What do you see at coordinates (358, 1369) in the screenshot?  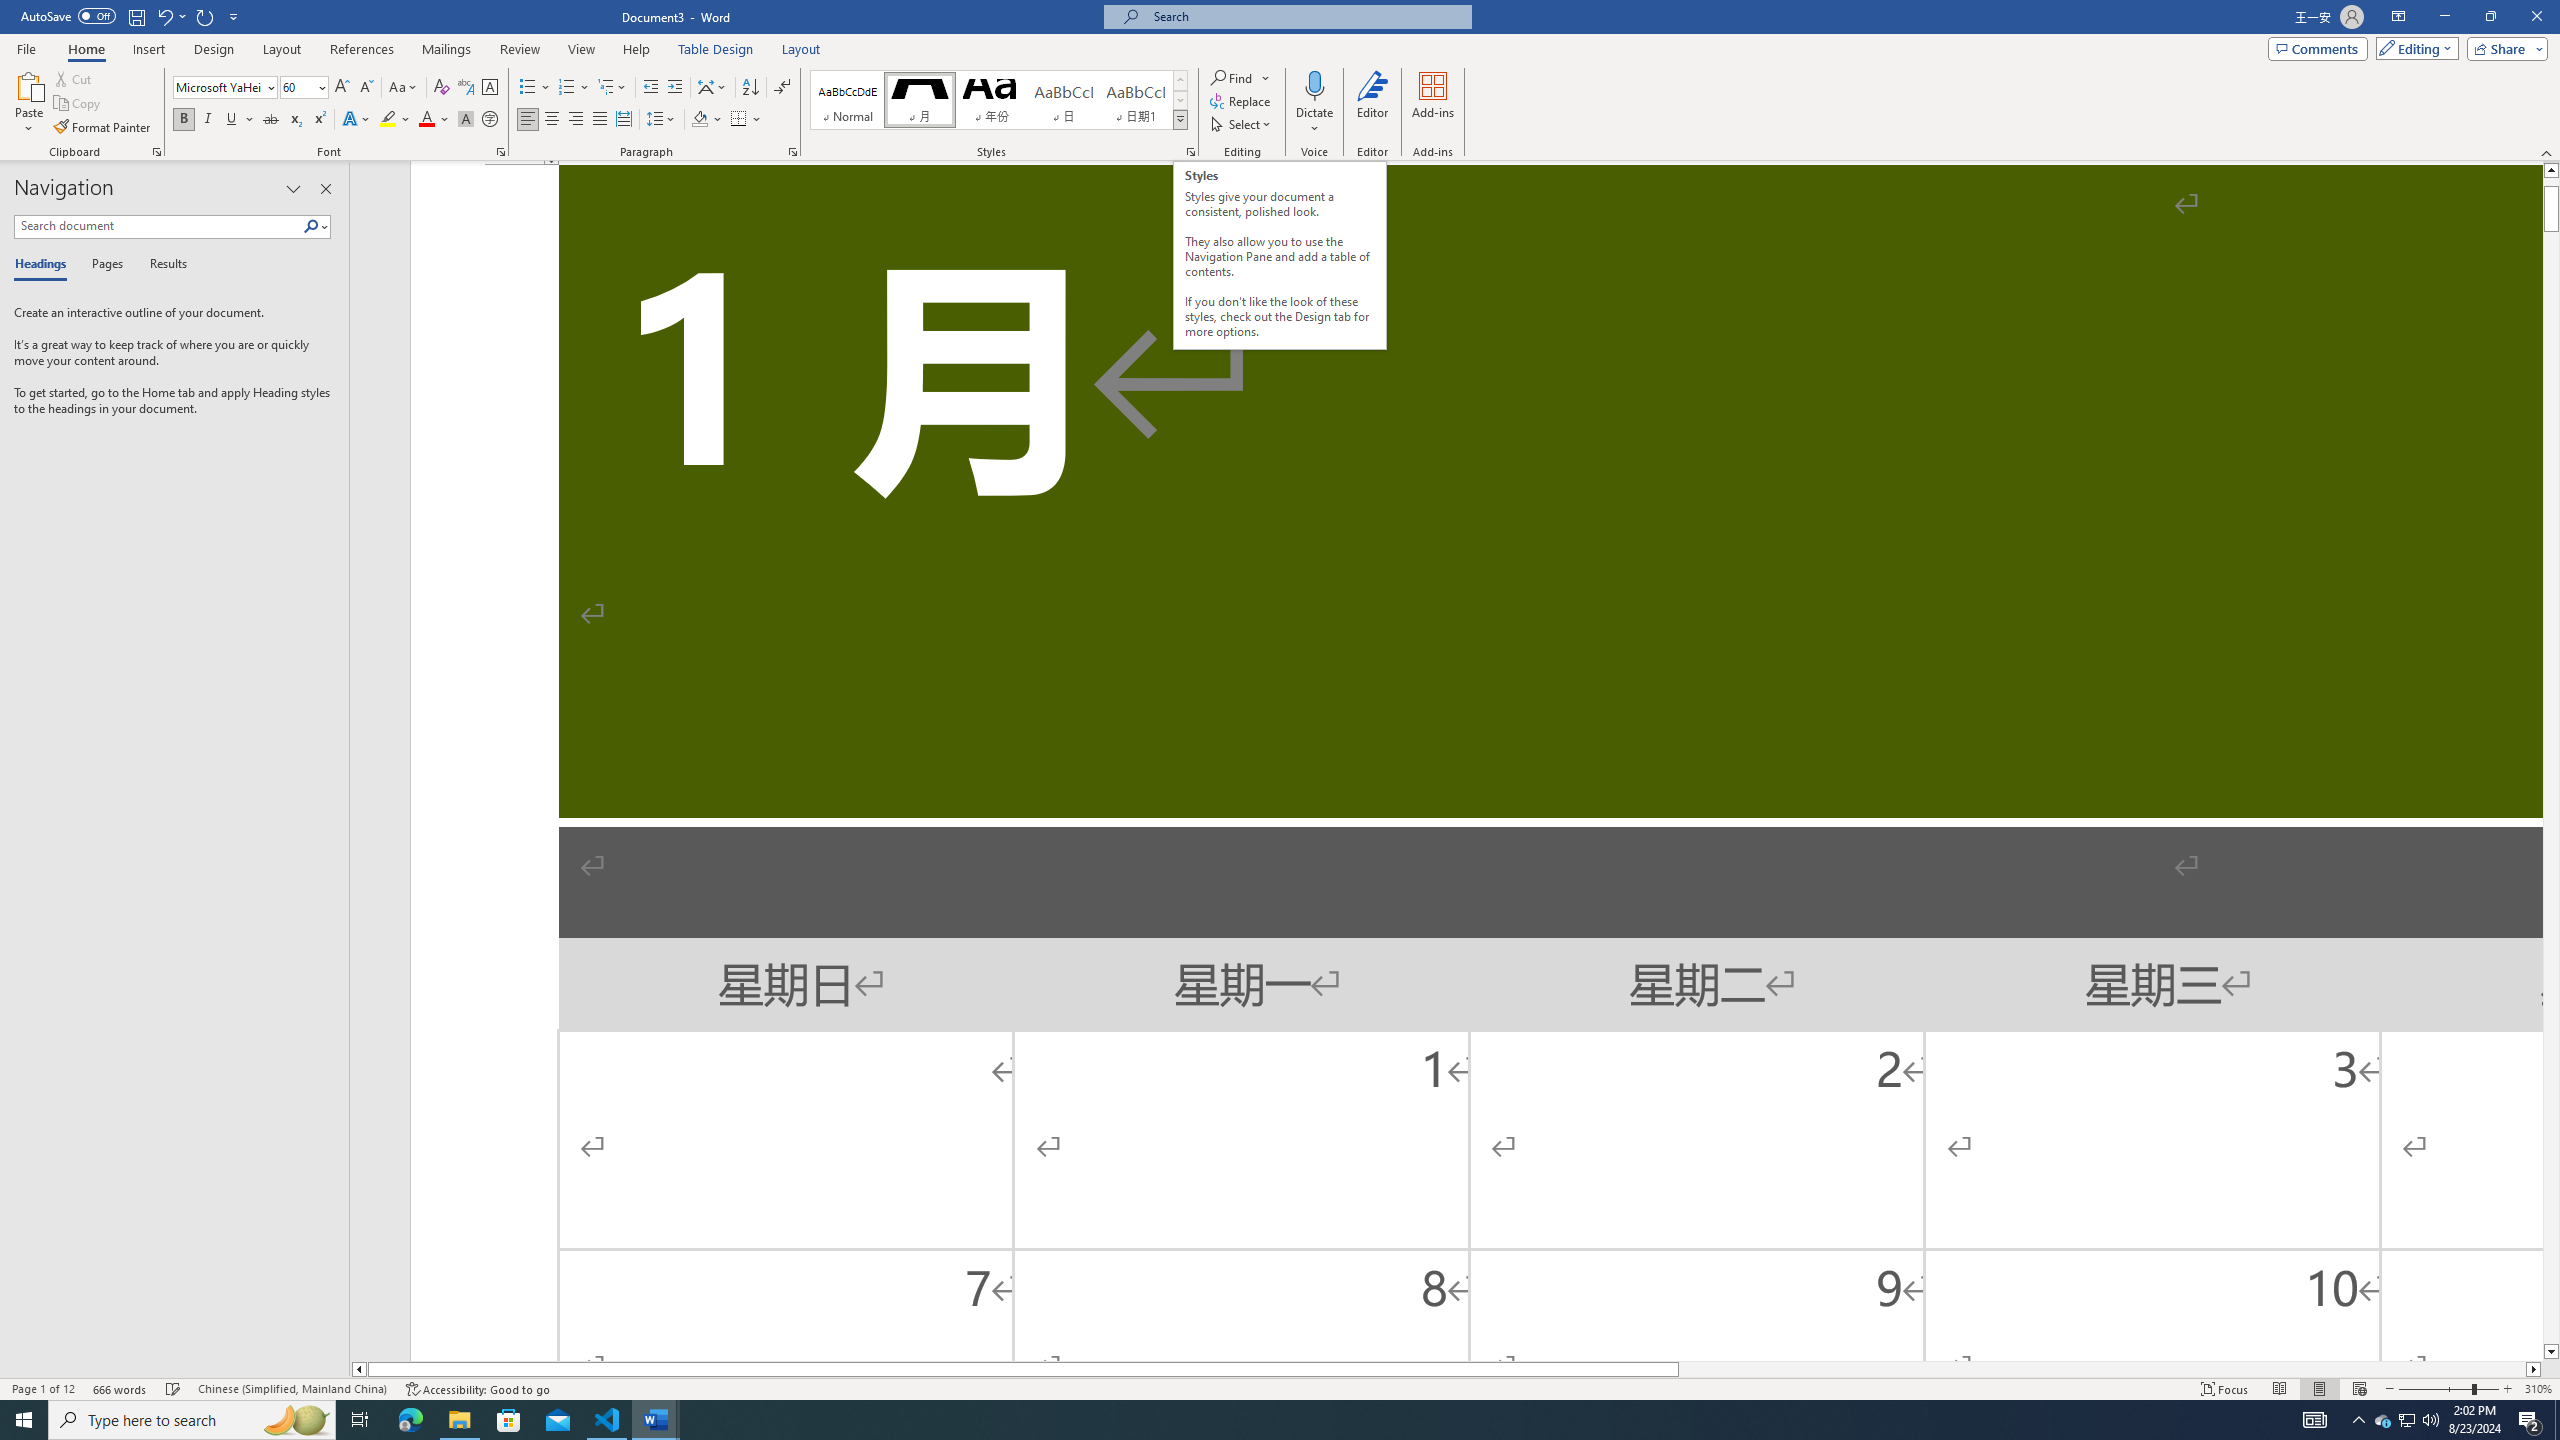 I see `Column left` at bounding box center [358, 1369].